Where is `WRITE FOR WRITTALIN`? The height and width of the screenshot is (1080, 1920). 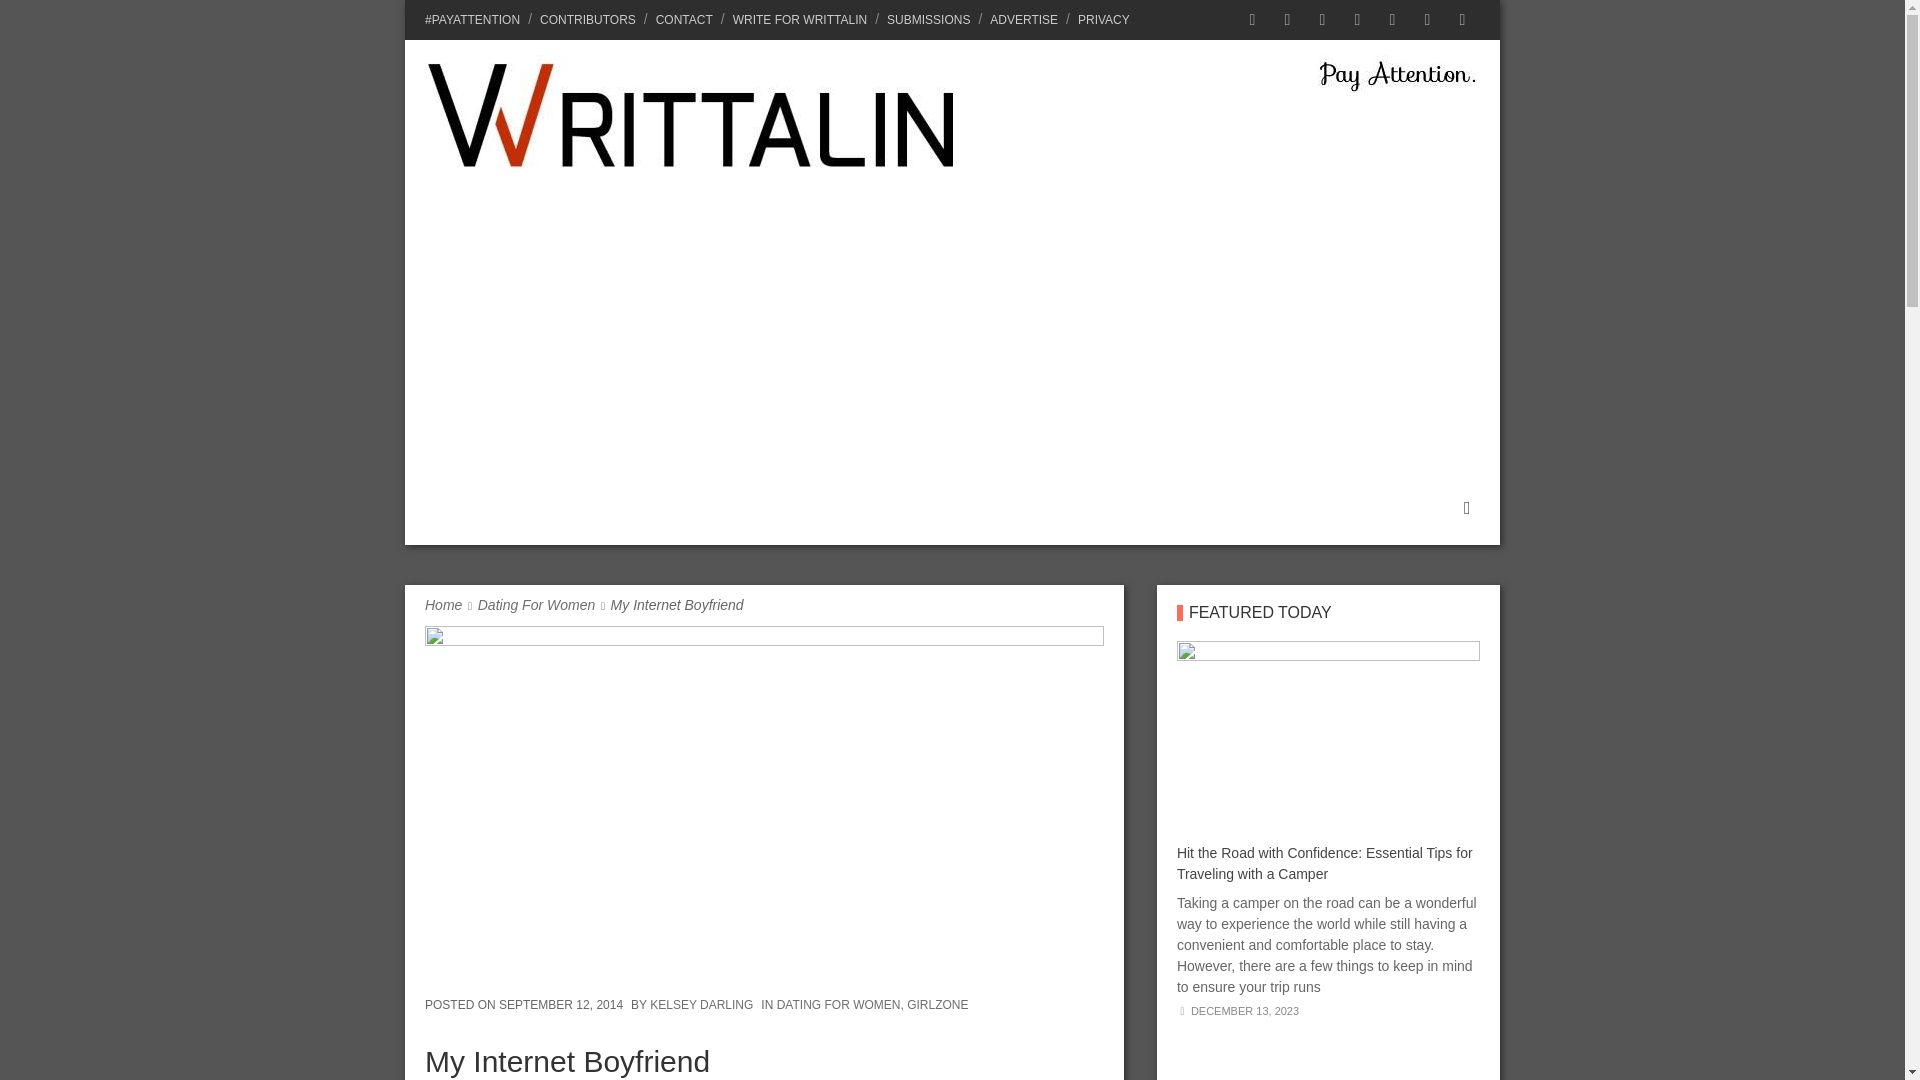 WRITE FOR WRITTALIN is located at coordinates (800, 20).